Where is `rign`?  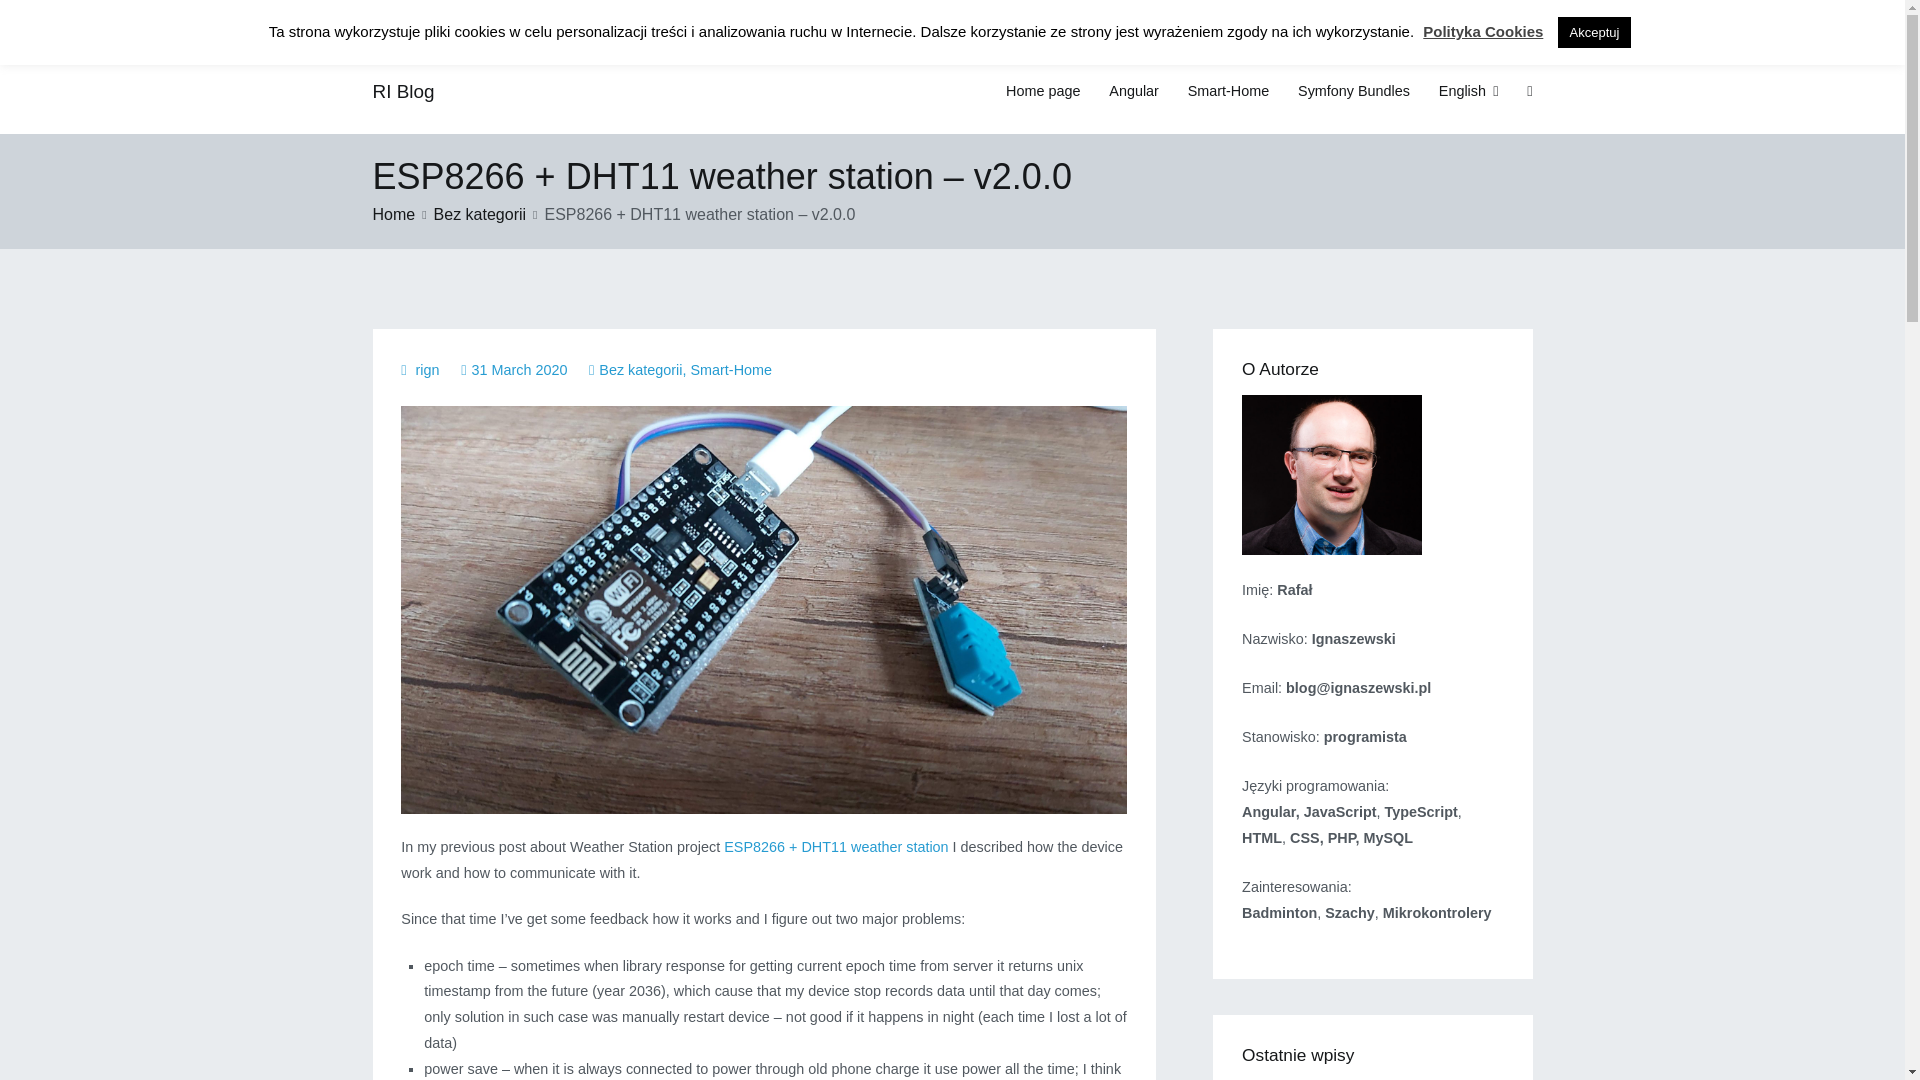
rign is located at coordinates (428, 370).